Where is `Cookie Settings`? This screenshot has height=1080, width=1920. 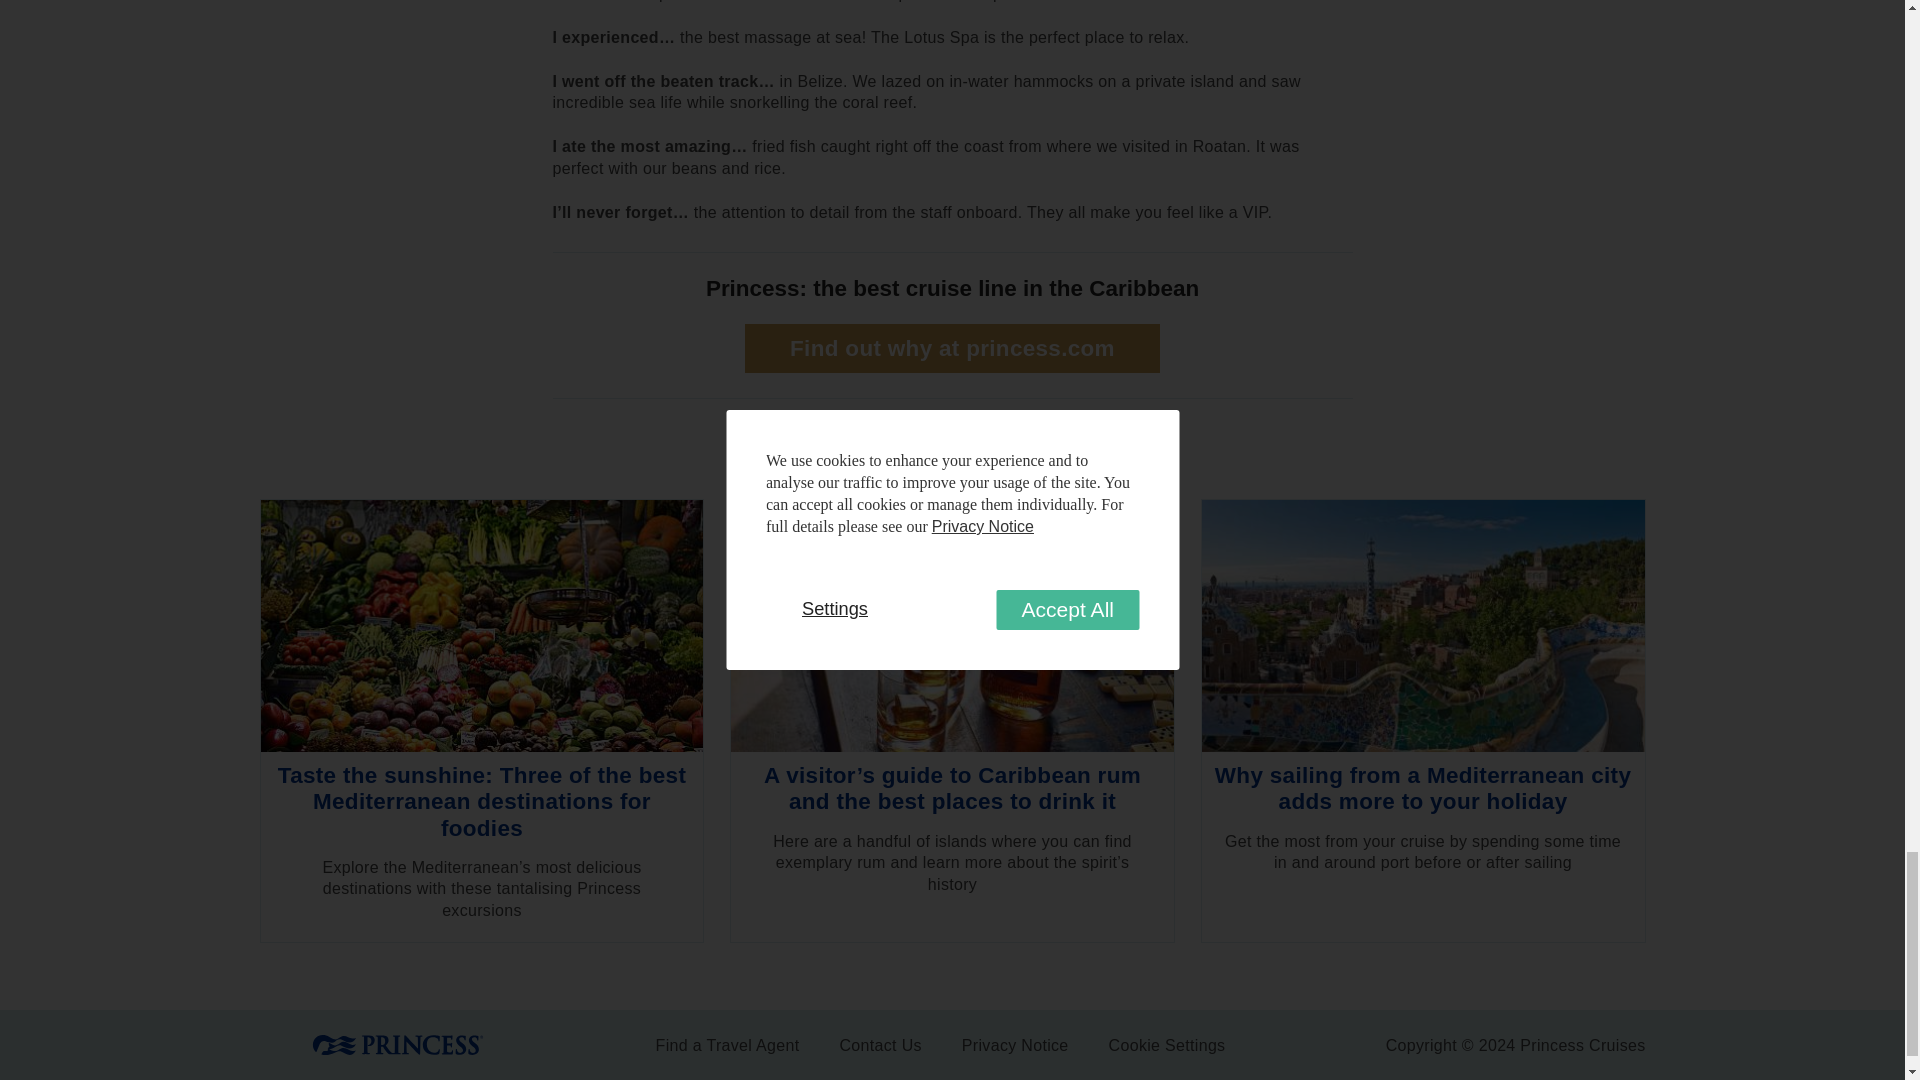
Cookie Settings is located at coordinates (1167, 1045).